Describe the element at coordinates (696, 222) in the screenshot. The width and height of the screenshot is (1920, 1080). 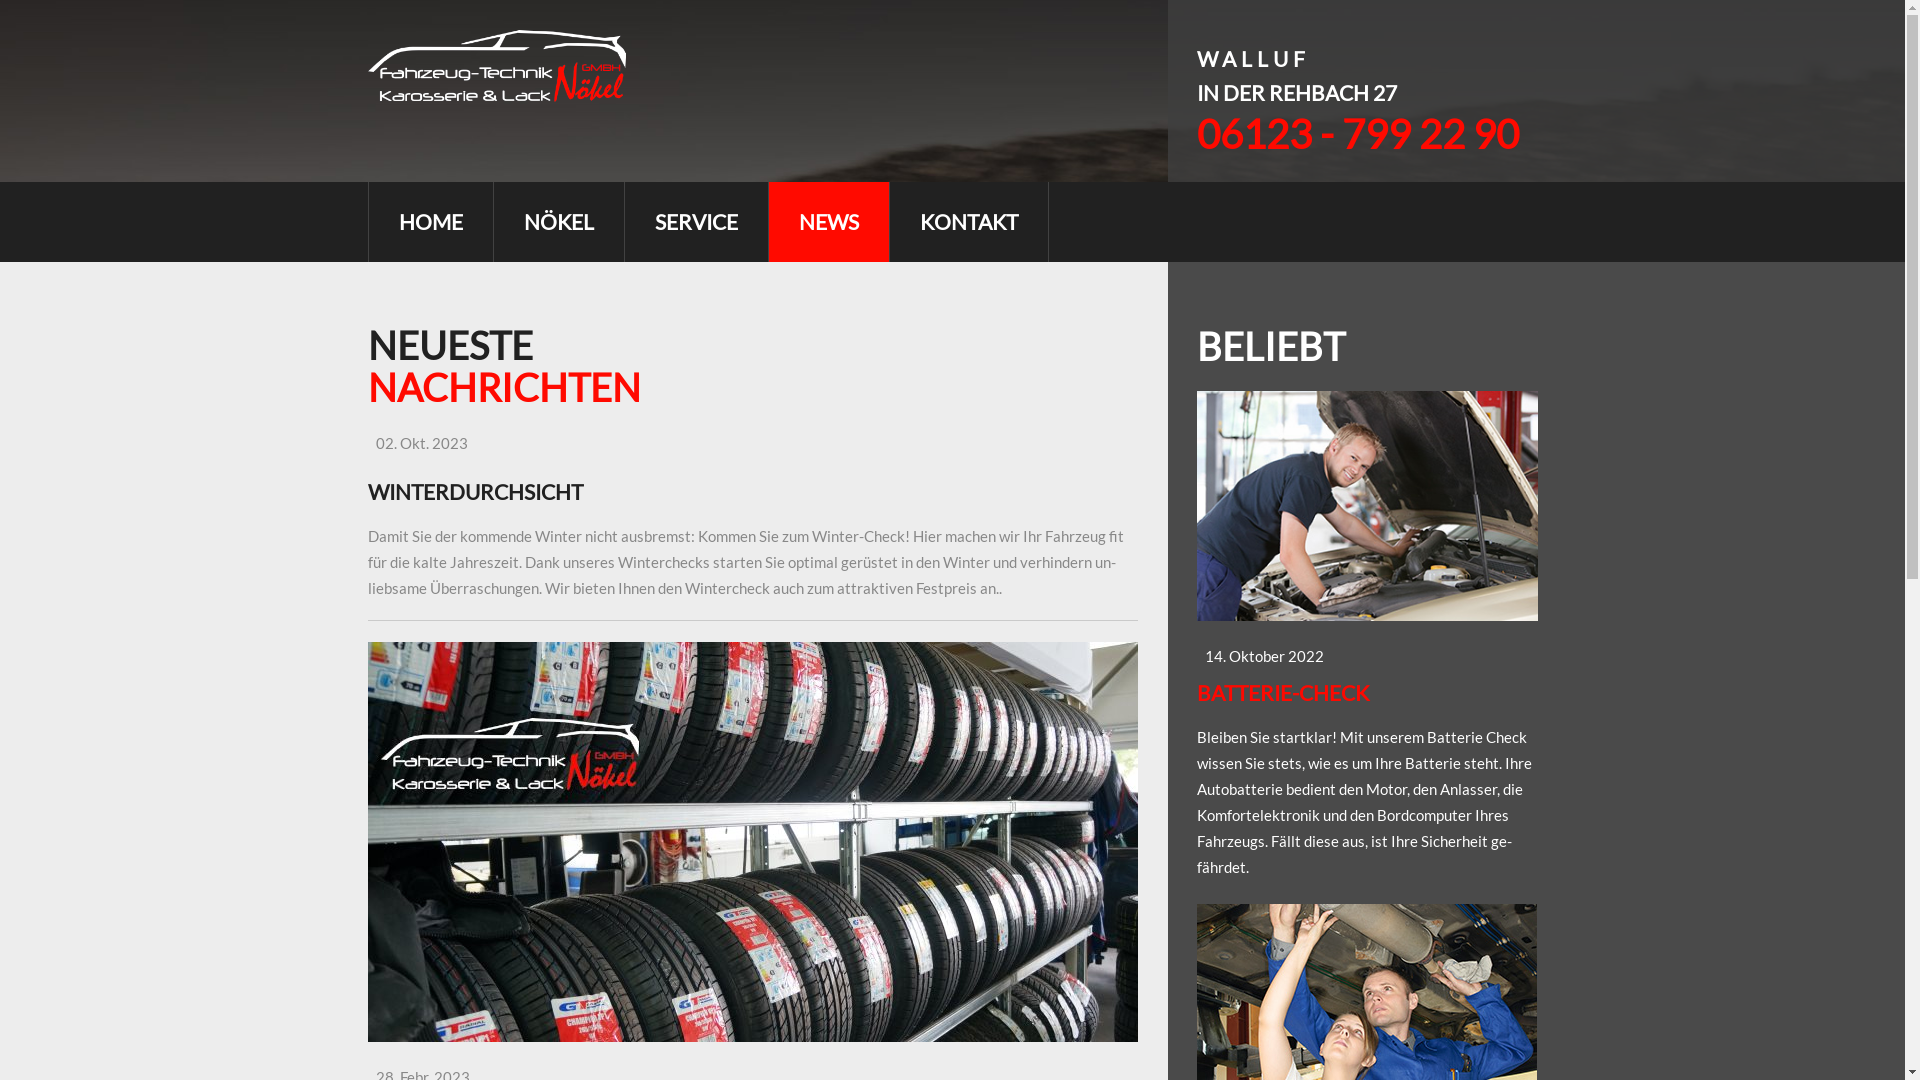
I see `SERVICE` at that location.